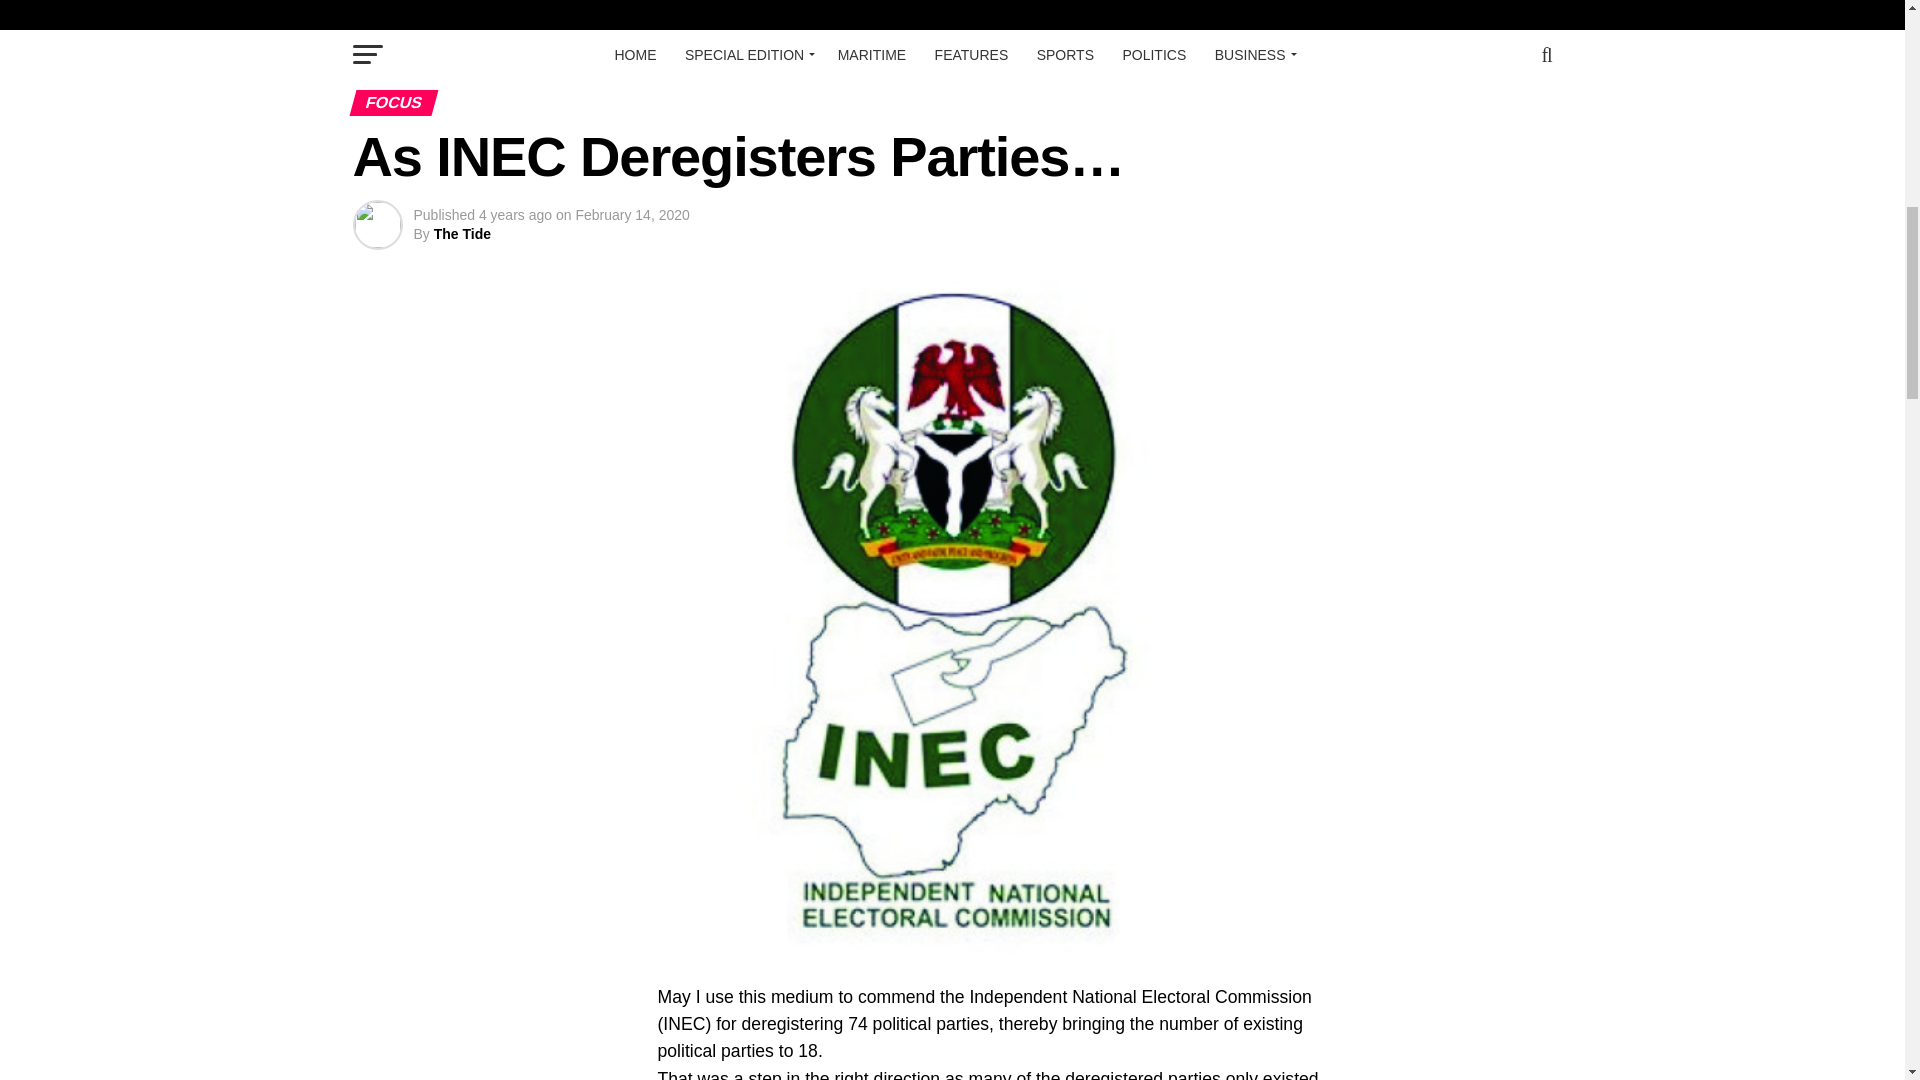 This screenshot has width=1920, height=1080. I want to click on MARITIME, so click(871, 54).